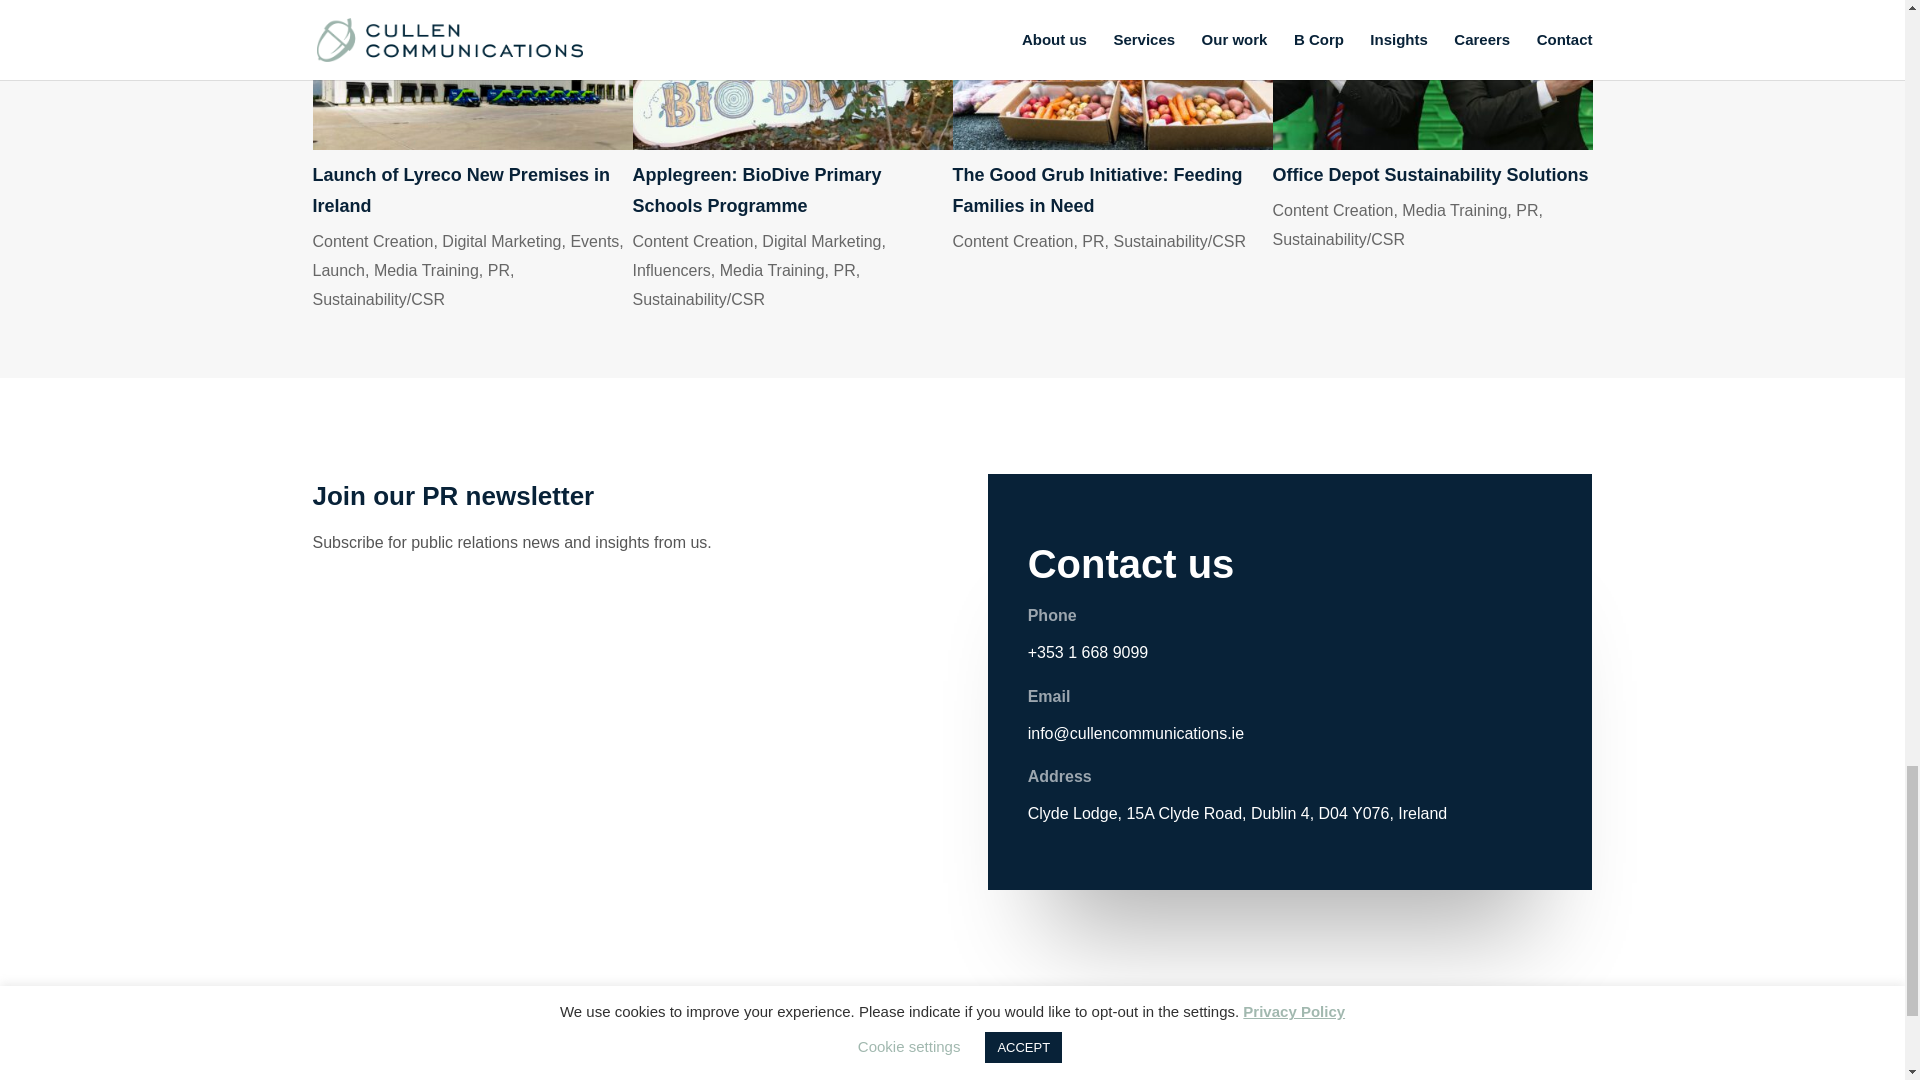 Image resolution: width=1920 pixels, height=1080 pixels. What do you see at coordinates (498, 270) in the screenshot?
I see `PR` at bounding box center [498, 270].